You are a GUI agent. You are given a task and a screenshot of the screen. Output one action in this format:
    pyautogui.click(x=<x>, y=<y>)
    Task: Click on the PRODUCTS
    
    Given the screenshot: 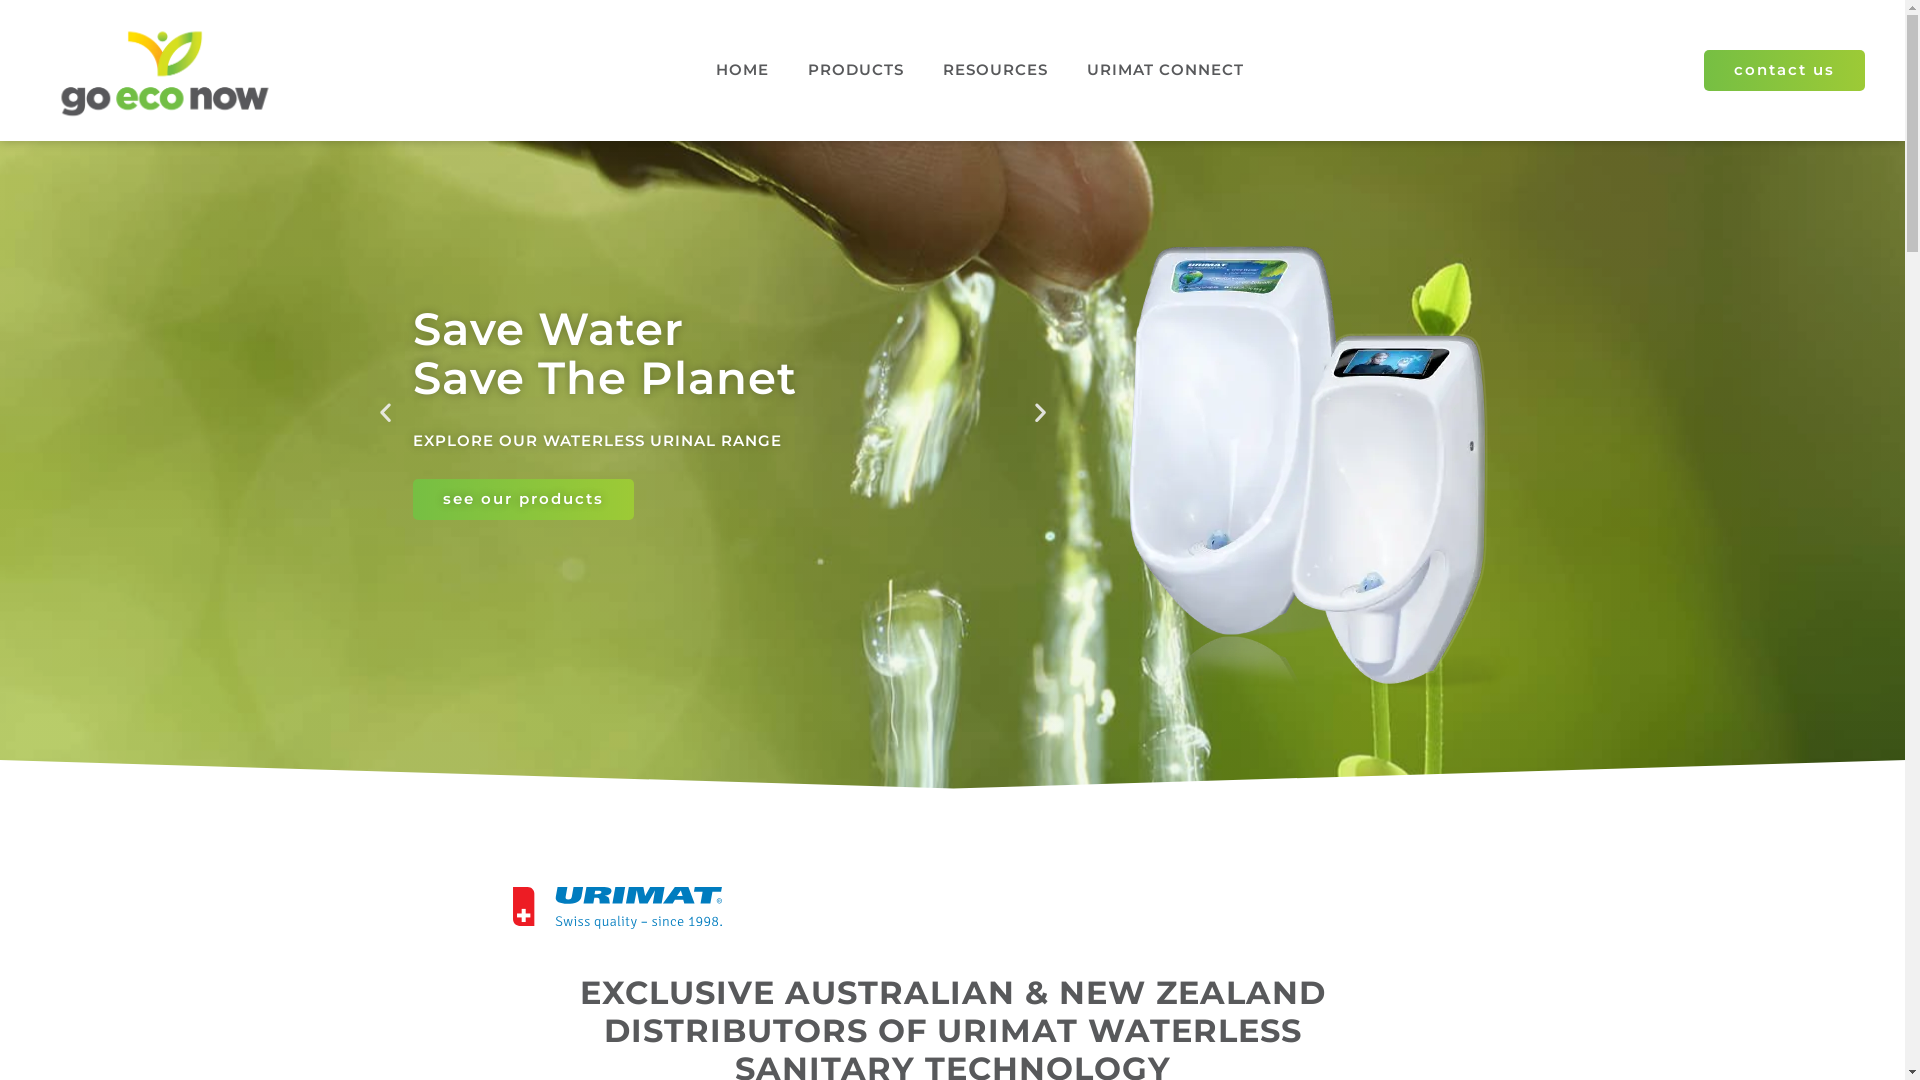 What is the action you would take?
    pyautogui.click(x=856, y=70)
    